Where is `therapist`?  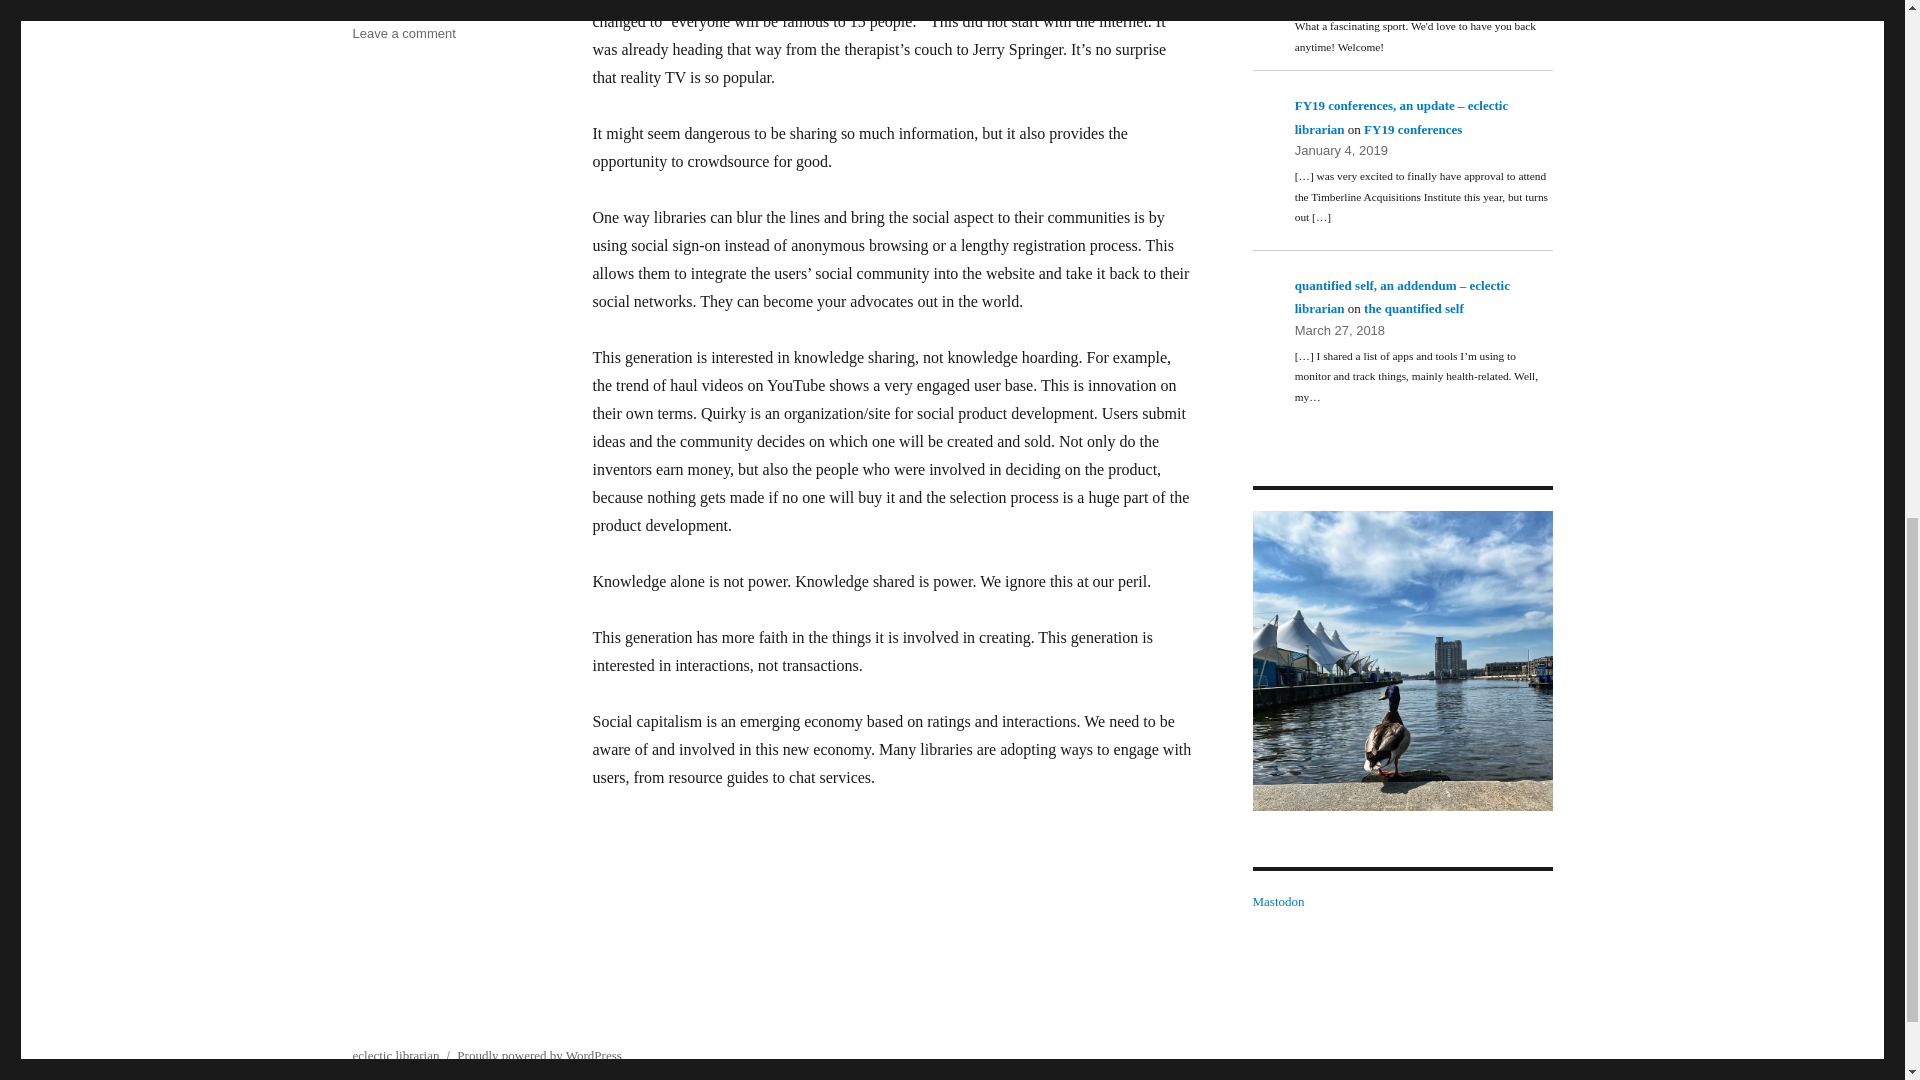
therapist is located at coordinates (447, 6).